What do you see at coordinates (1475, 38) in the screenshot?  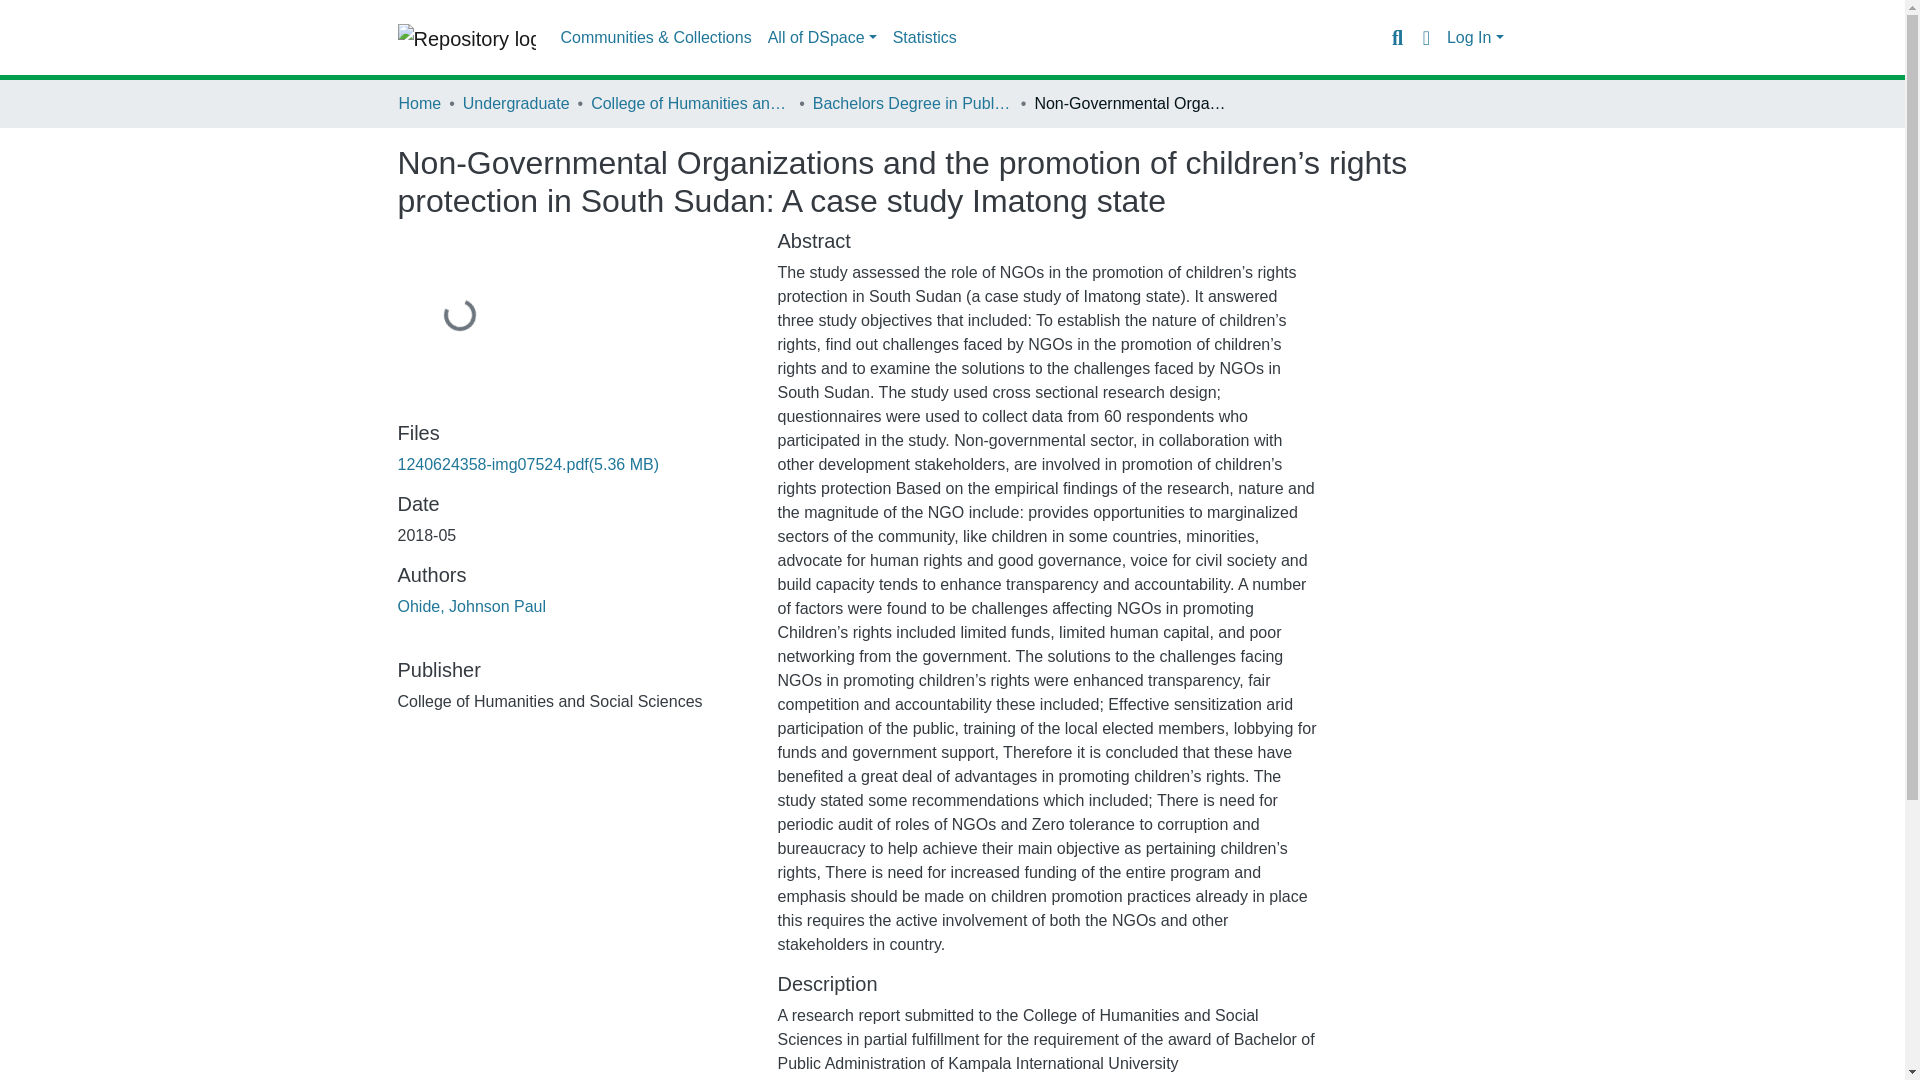 I see `Log In` at bounding box center [1475, 38].